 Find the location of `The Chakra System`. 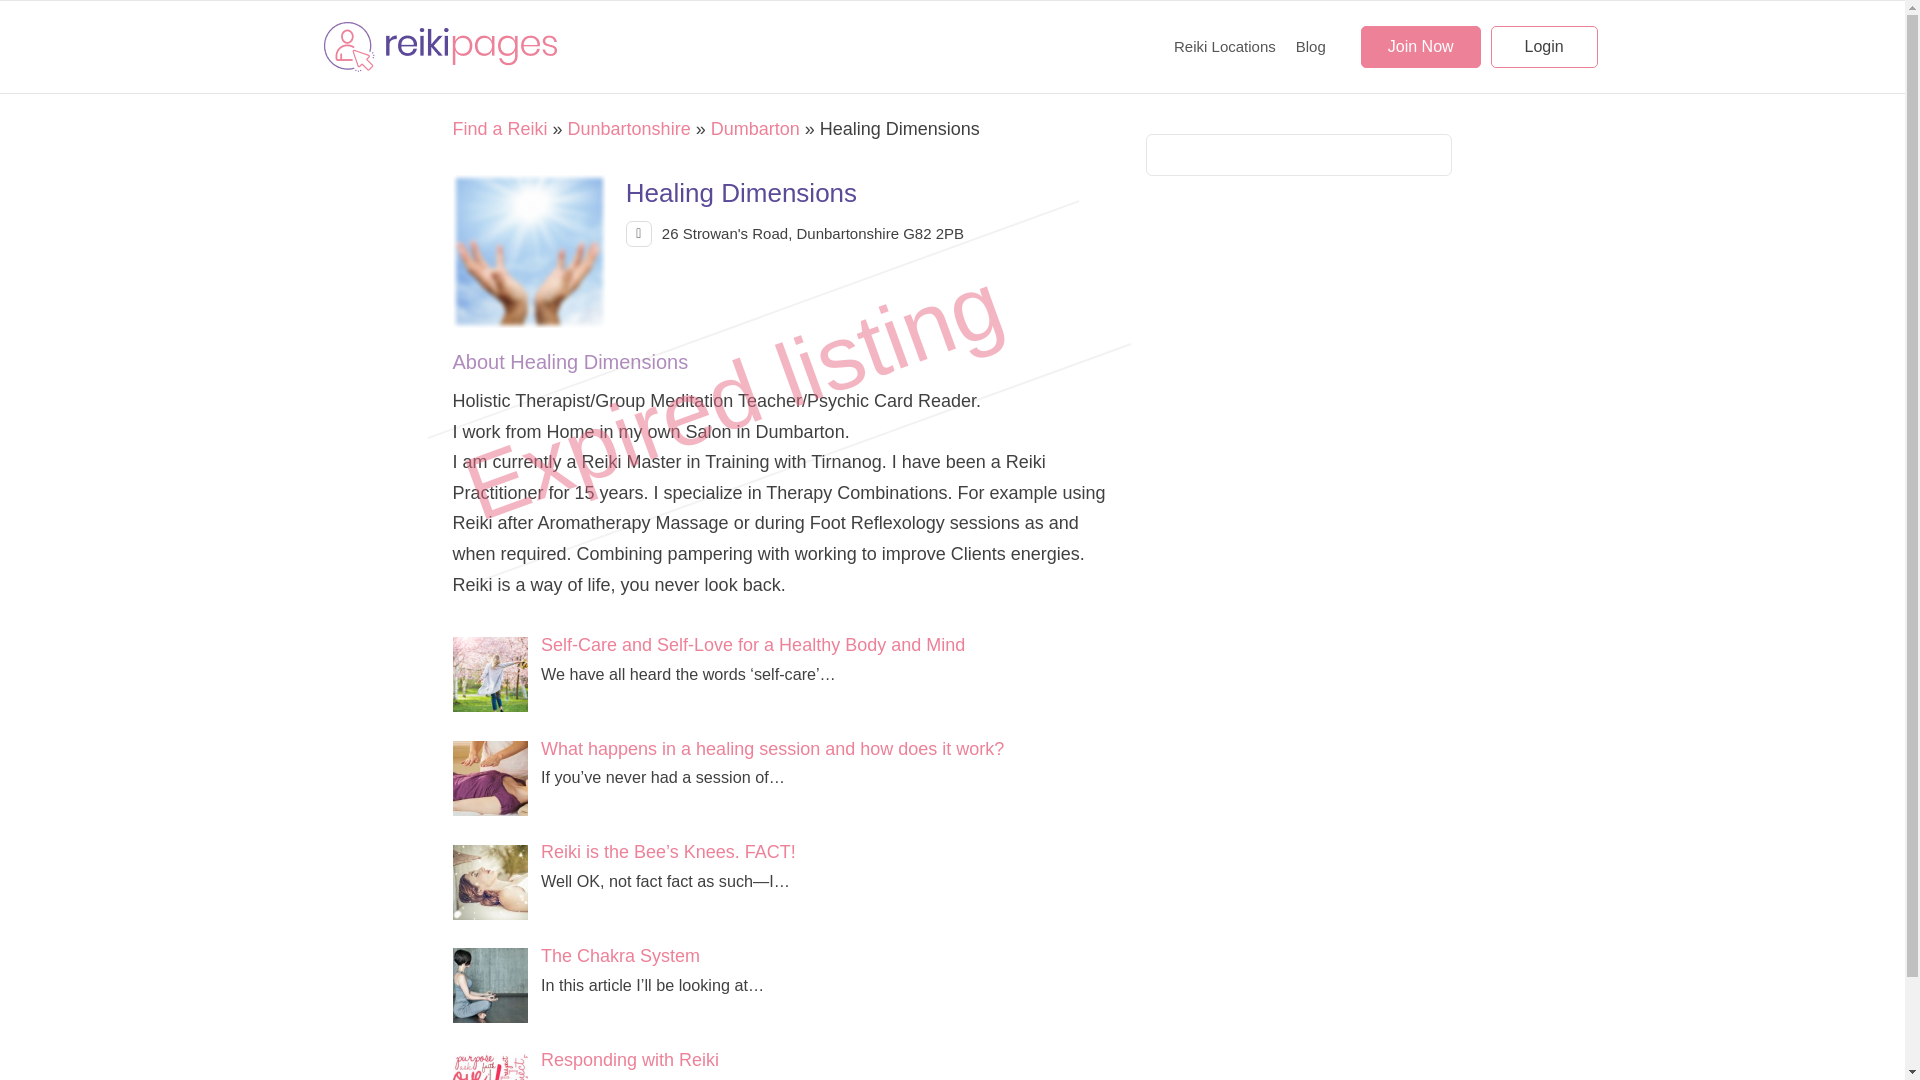

The Chakra System is located at coordinates (496, 988).